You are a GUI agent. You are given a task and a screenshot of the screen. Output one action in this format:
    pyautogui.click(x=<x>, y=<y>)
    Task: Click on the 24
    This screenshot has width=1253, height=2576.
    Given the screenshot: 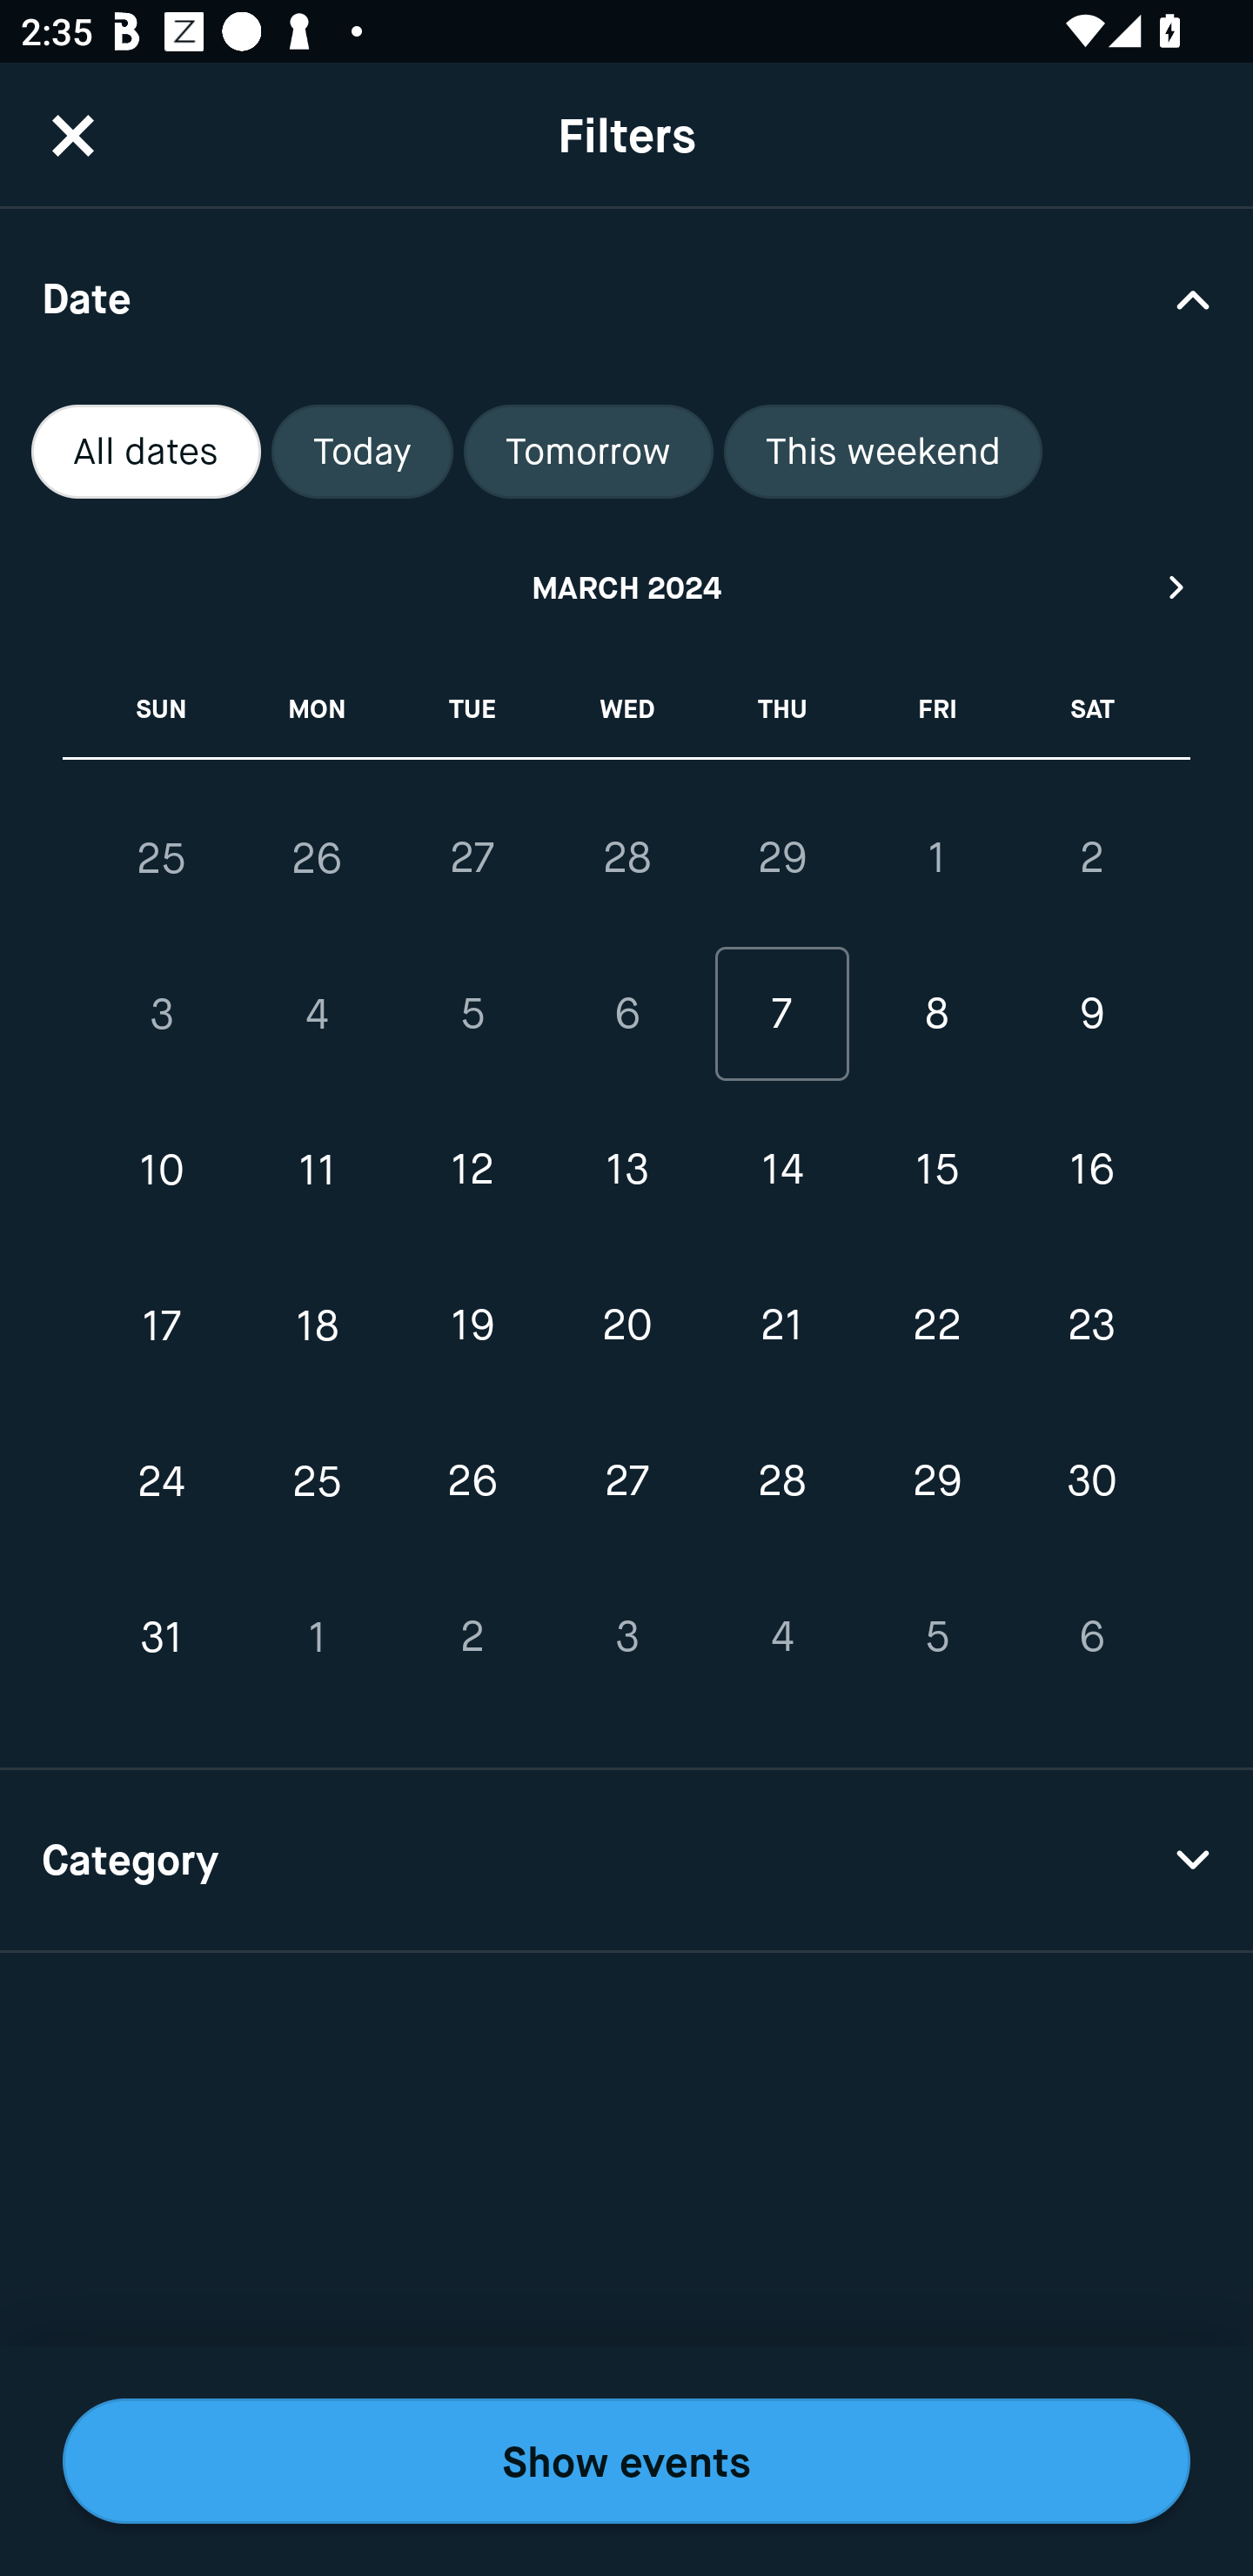 What is the action you would take?
    pyautogui.click(x=162, y=1481)
    